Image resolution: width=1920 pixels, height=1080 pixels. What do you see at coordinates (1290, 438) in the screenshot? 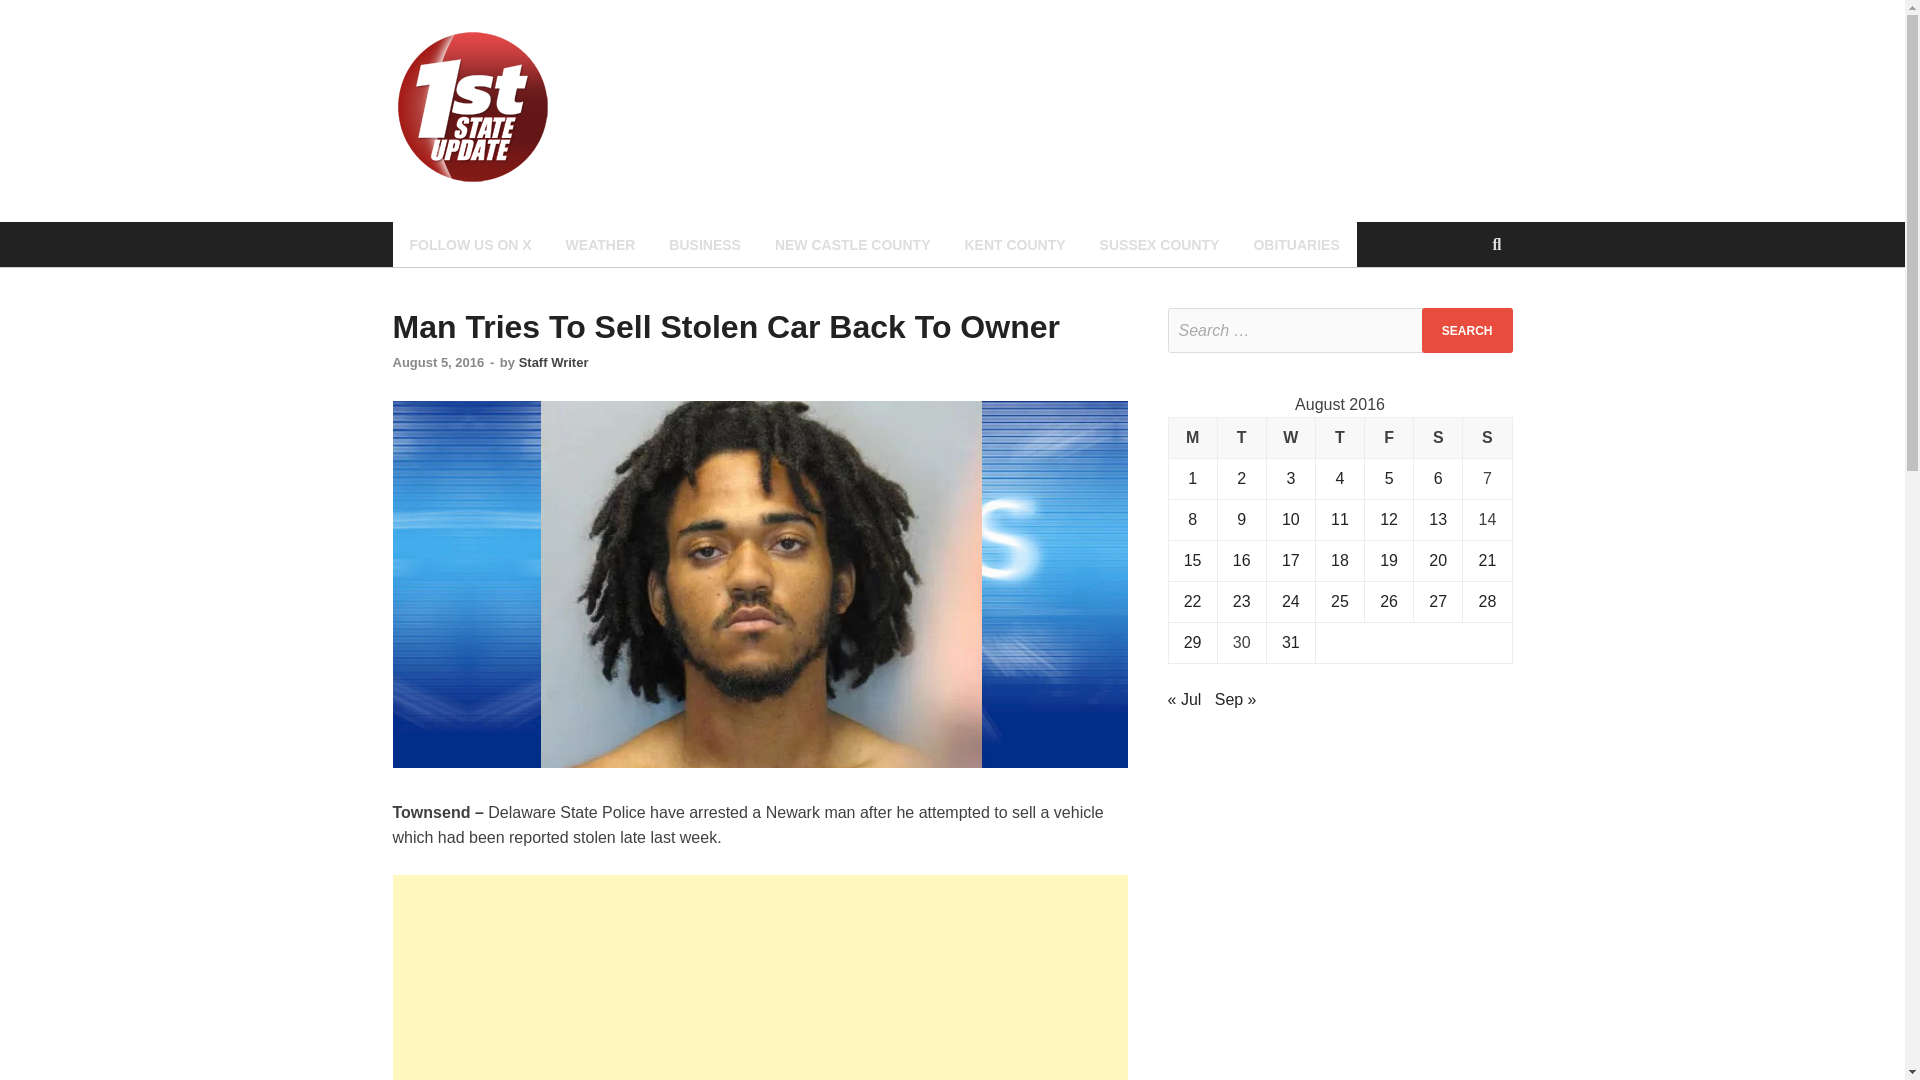
I see `Wednesday` at bounding box center [1290, 438].